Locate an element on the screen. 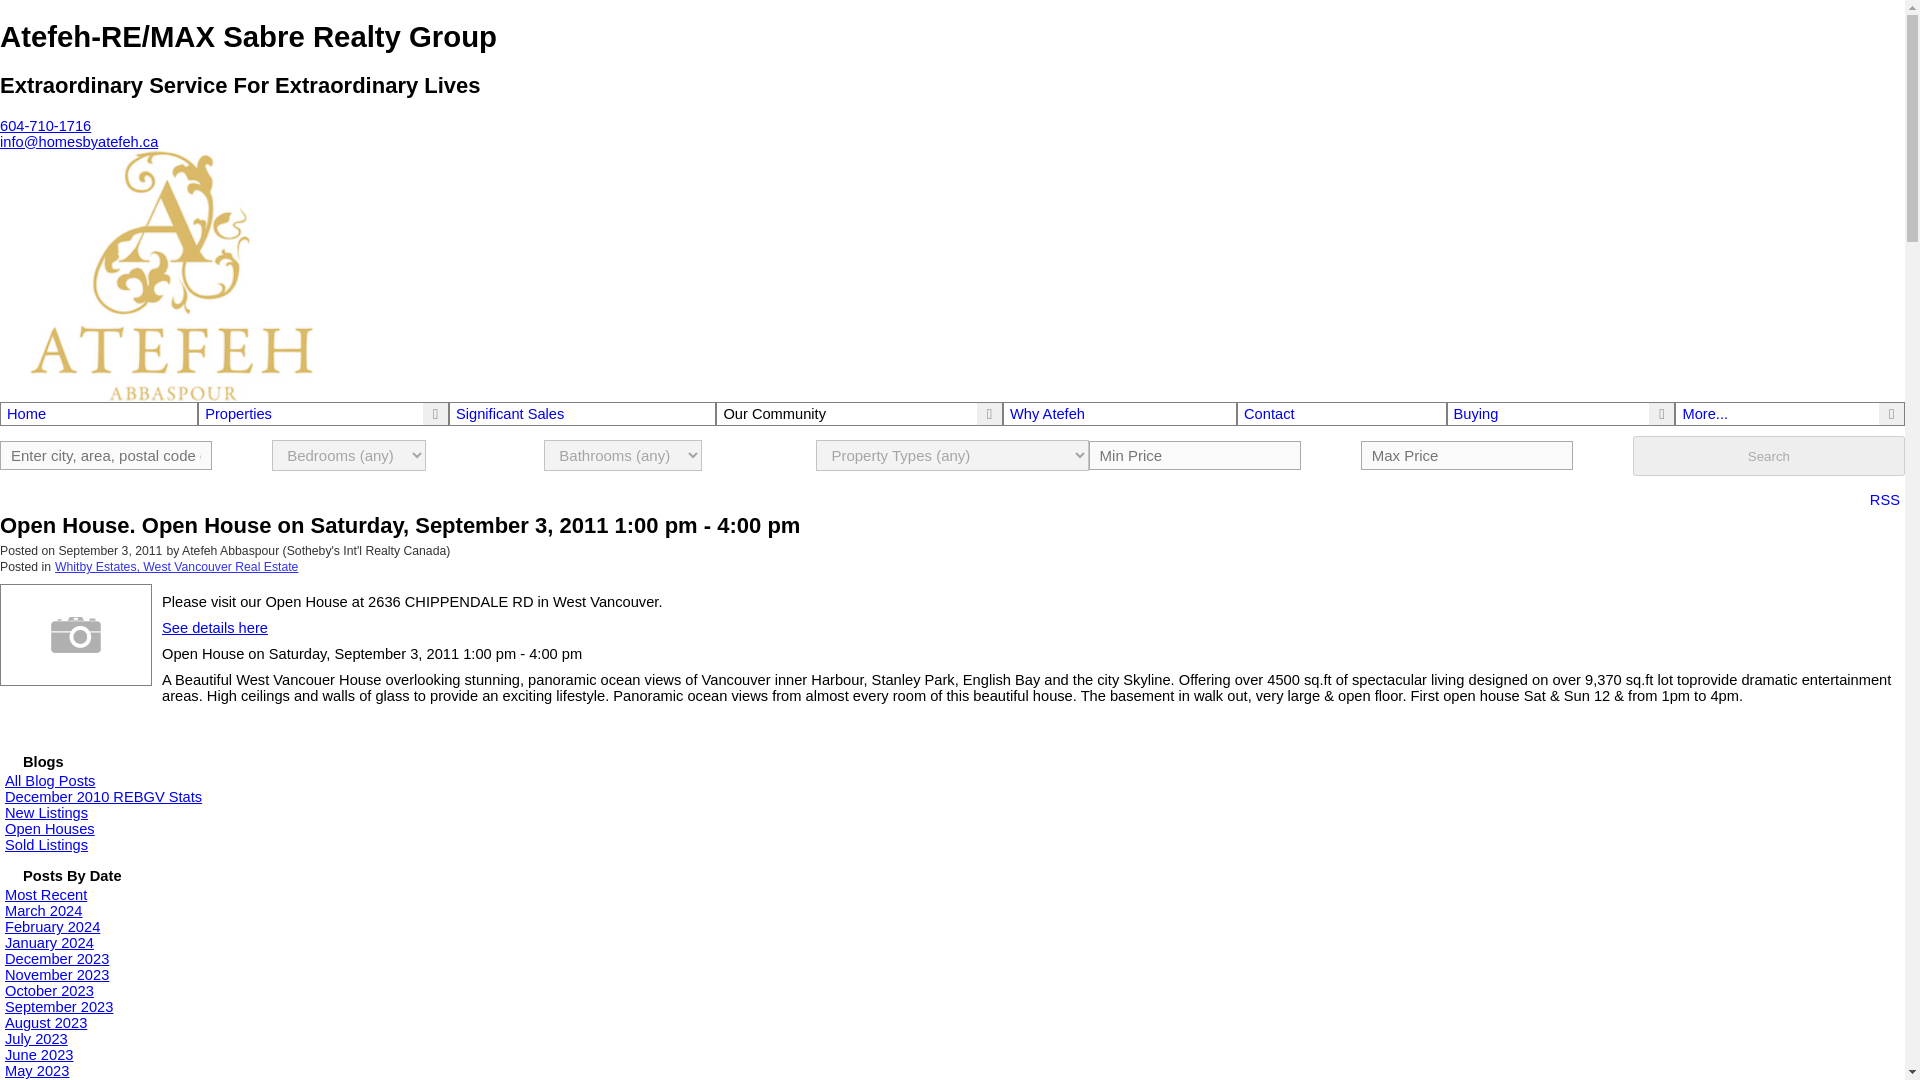 This screenshot has height=1080, width=1920. Whitby Estates, West Vancouver Real Estate is located at coordinates (176, 566).